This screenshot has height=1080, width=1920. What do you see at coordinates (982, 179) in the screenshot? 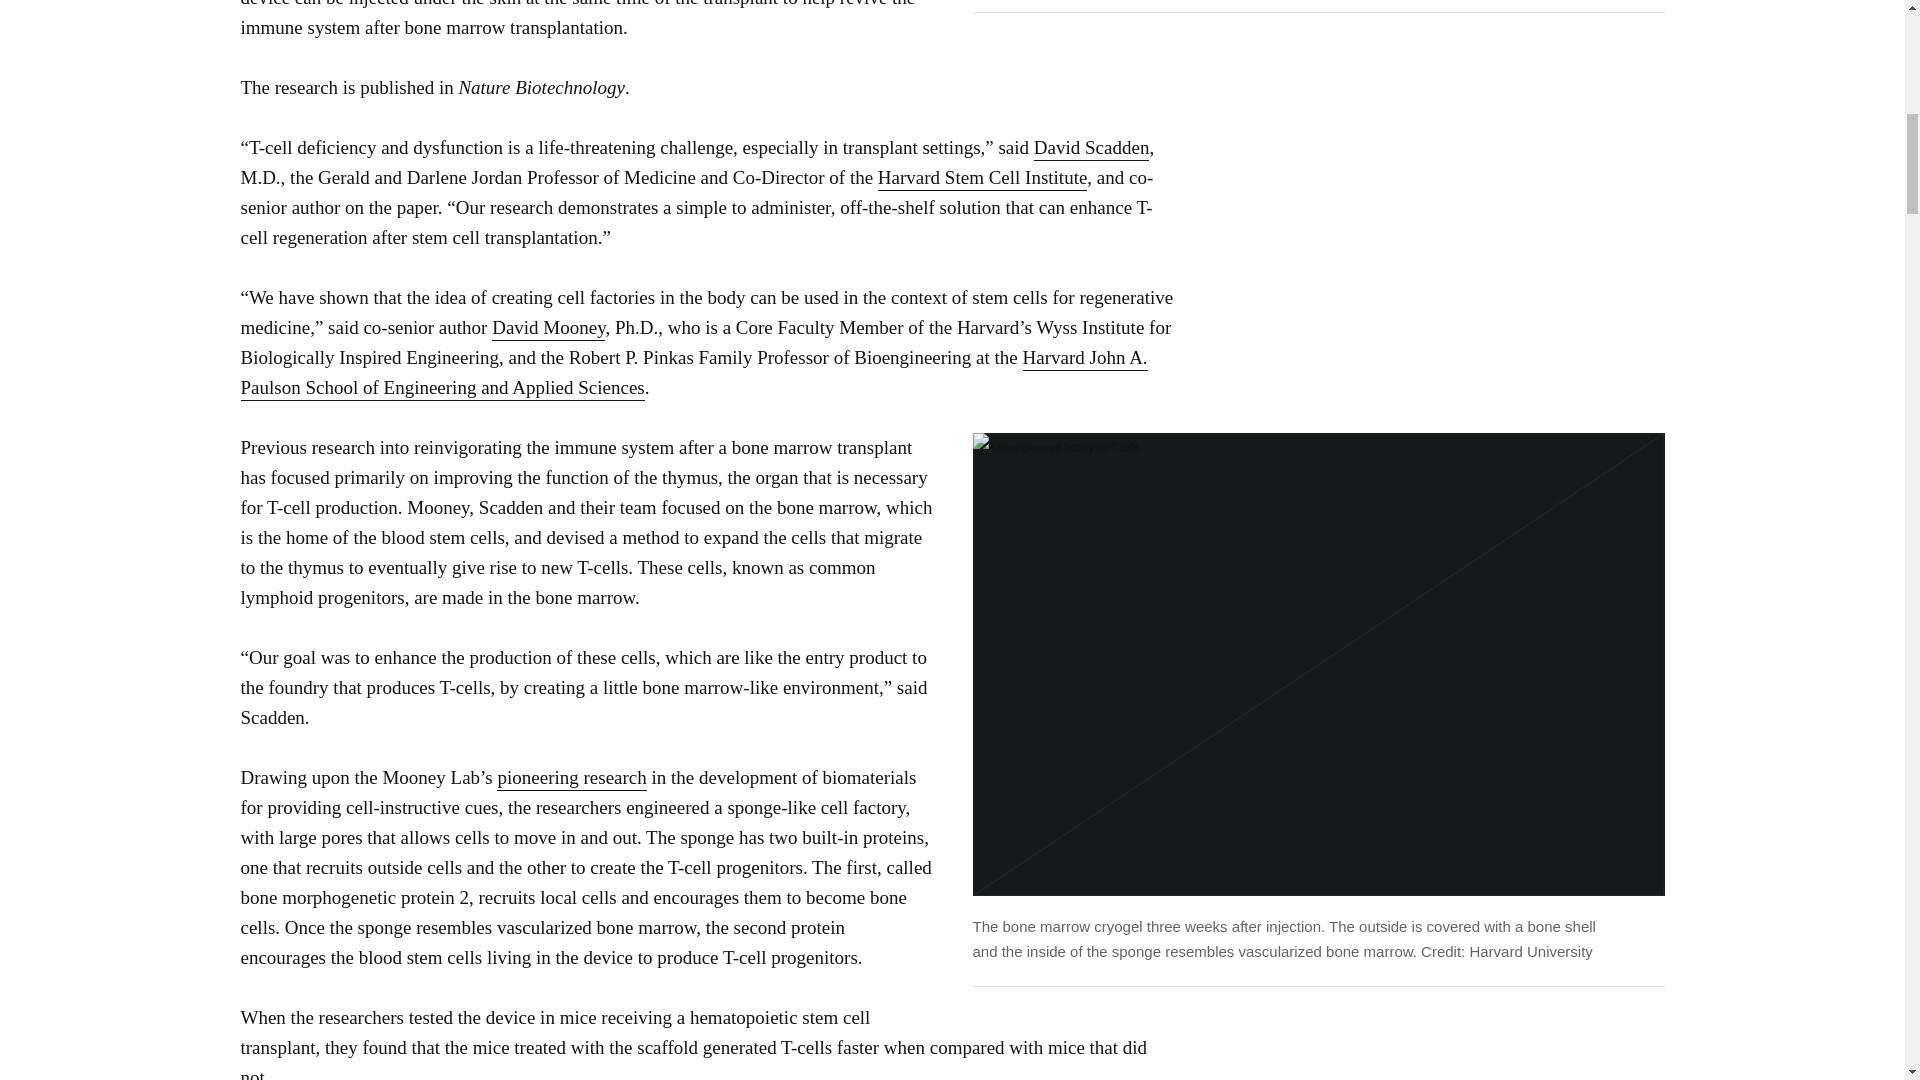
I see `Harvard Stem Cell Institute` at bounding box center [982, 179].